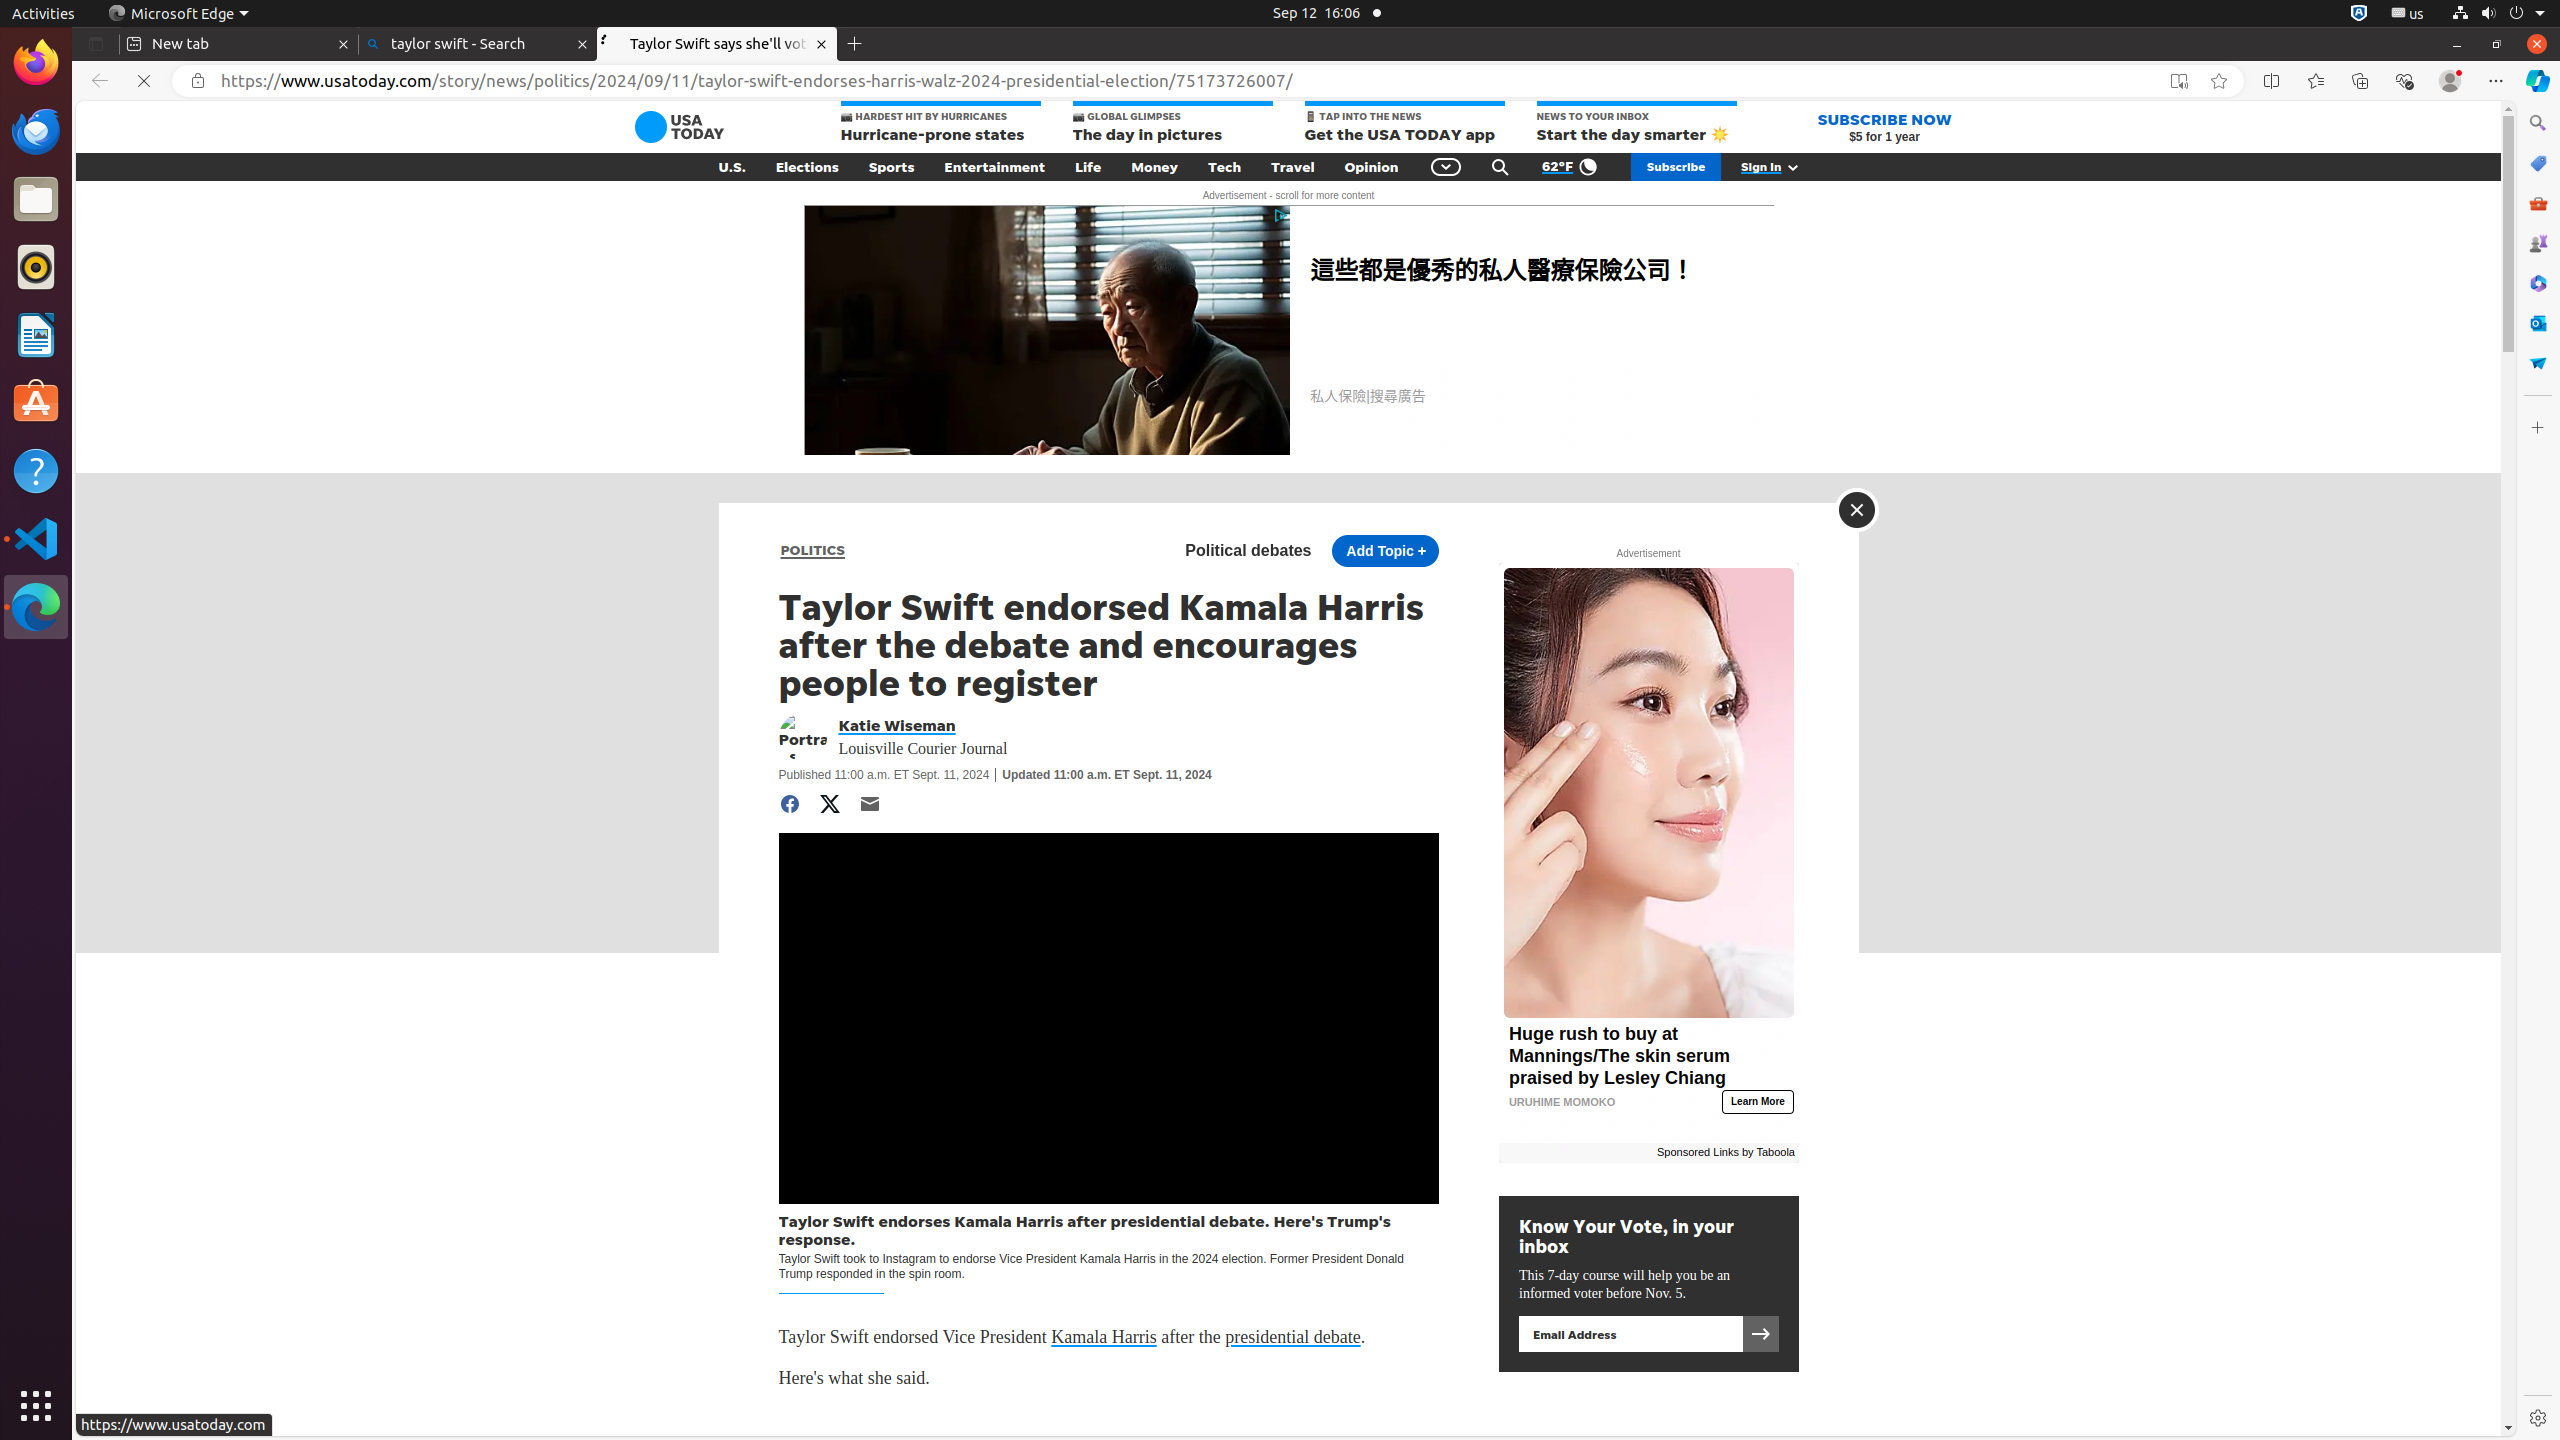  Describe the element at coordinates (790, 804) in the screenshot. I see `Share to Facebook` at that location.